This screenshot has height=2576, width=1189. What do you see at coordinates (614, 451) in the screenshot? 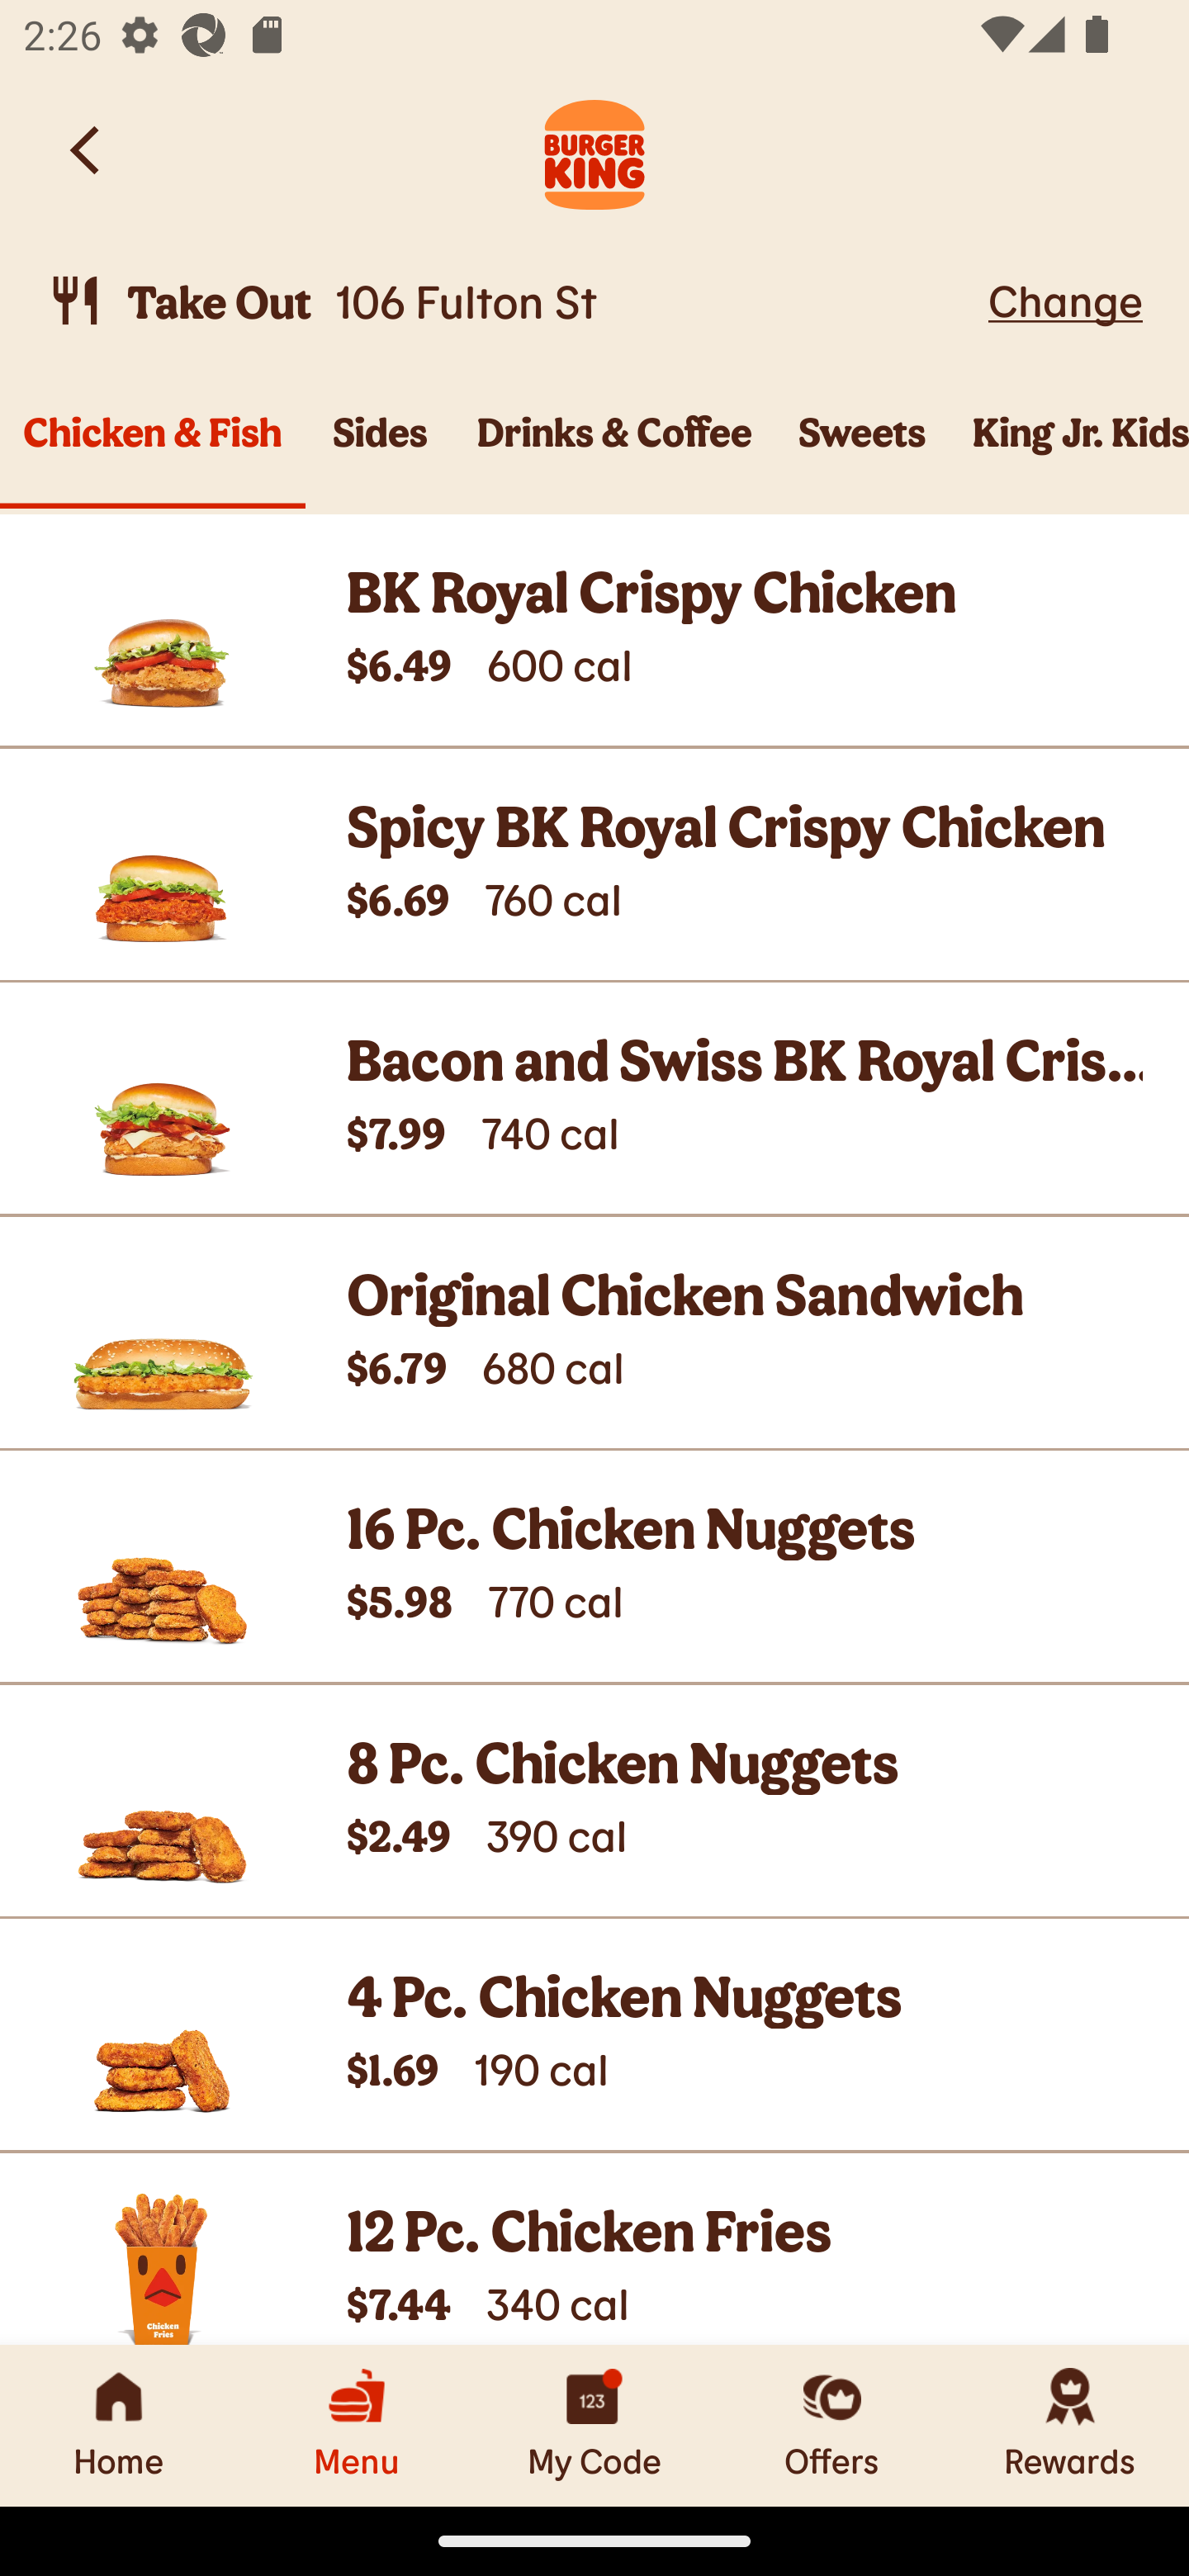
I see `Drinks & Coffee` at bounding box center [614, 451].